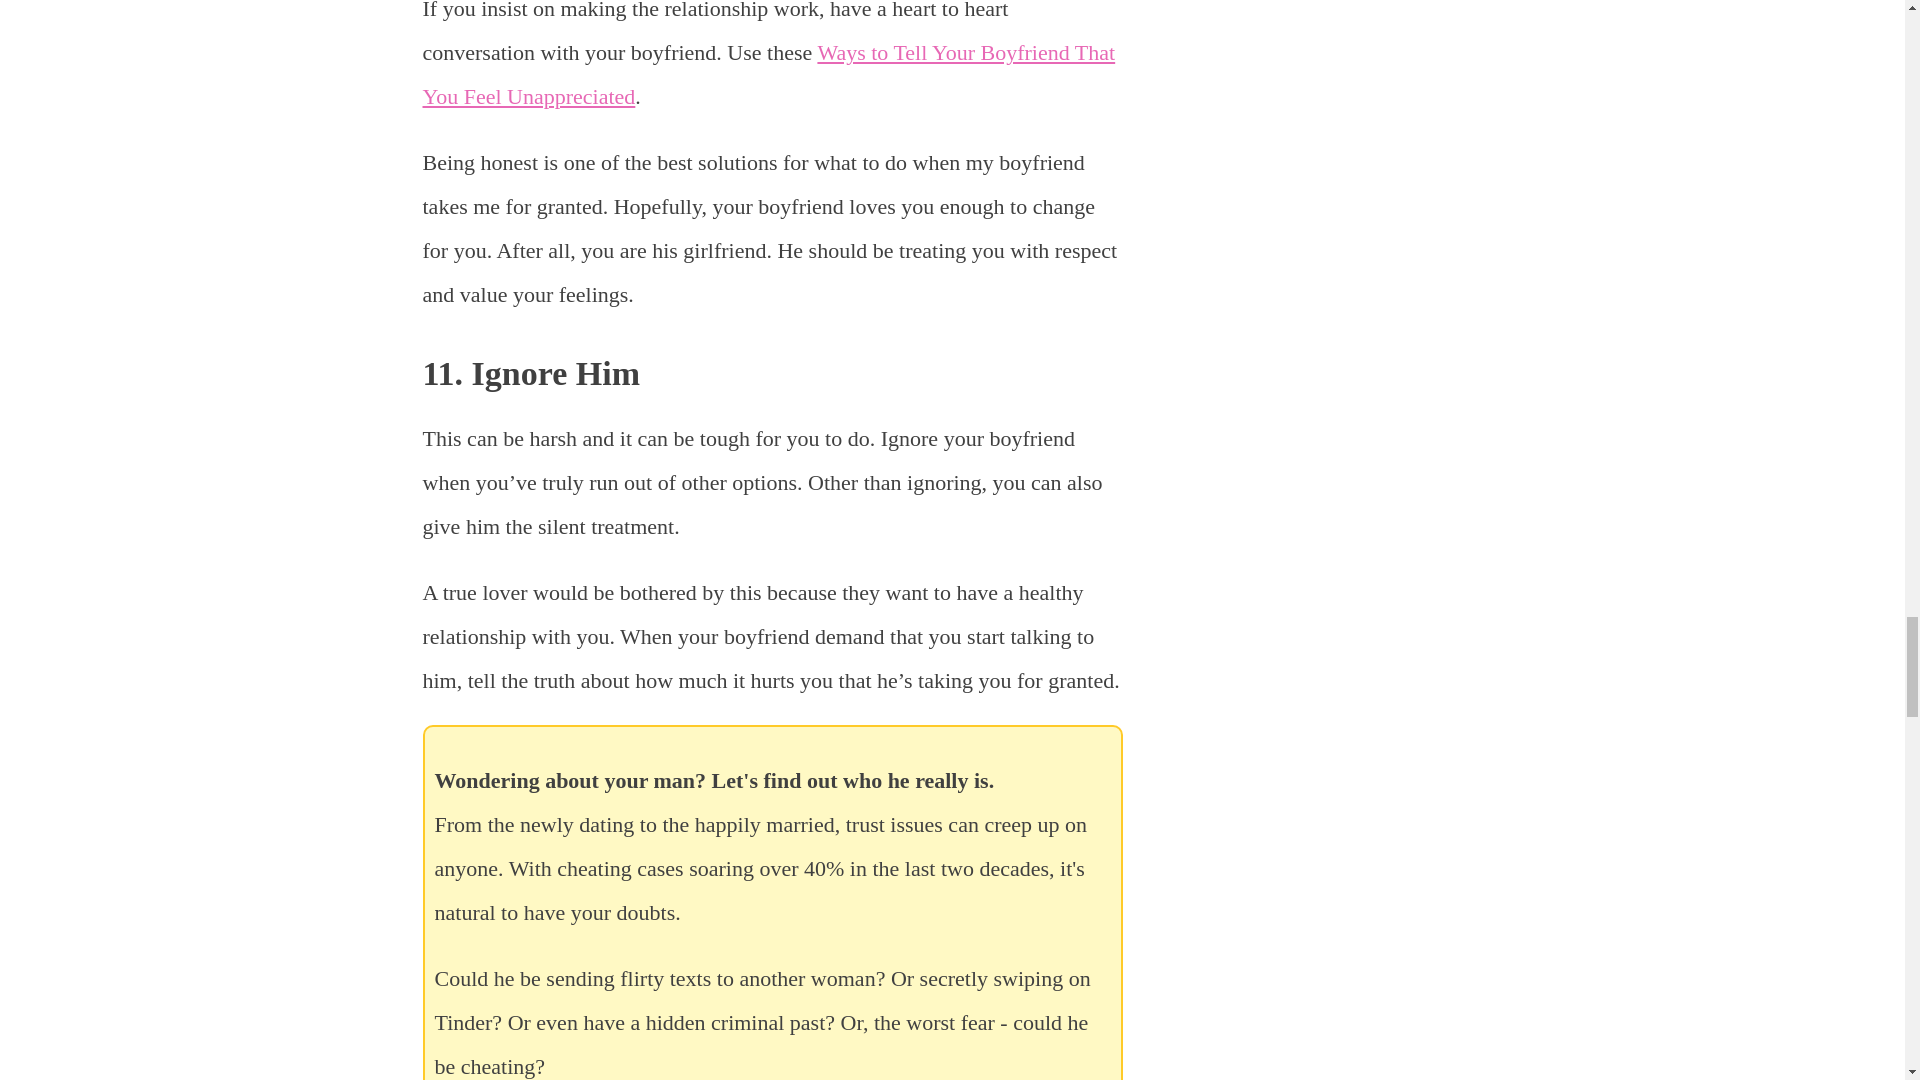 The image size is (1920, 1080). What do you see at coordinates (768, 74) in the screenshot?
I see `Ways to Tell Your Boyfriend That You Feel Unappreciated` at bounding box center [768, 74].